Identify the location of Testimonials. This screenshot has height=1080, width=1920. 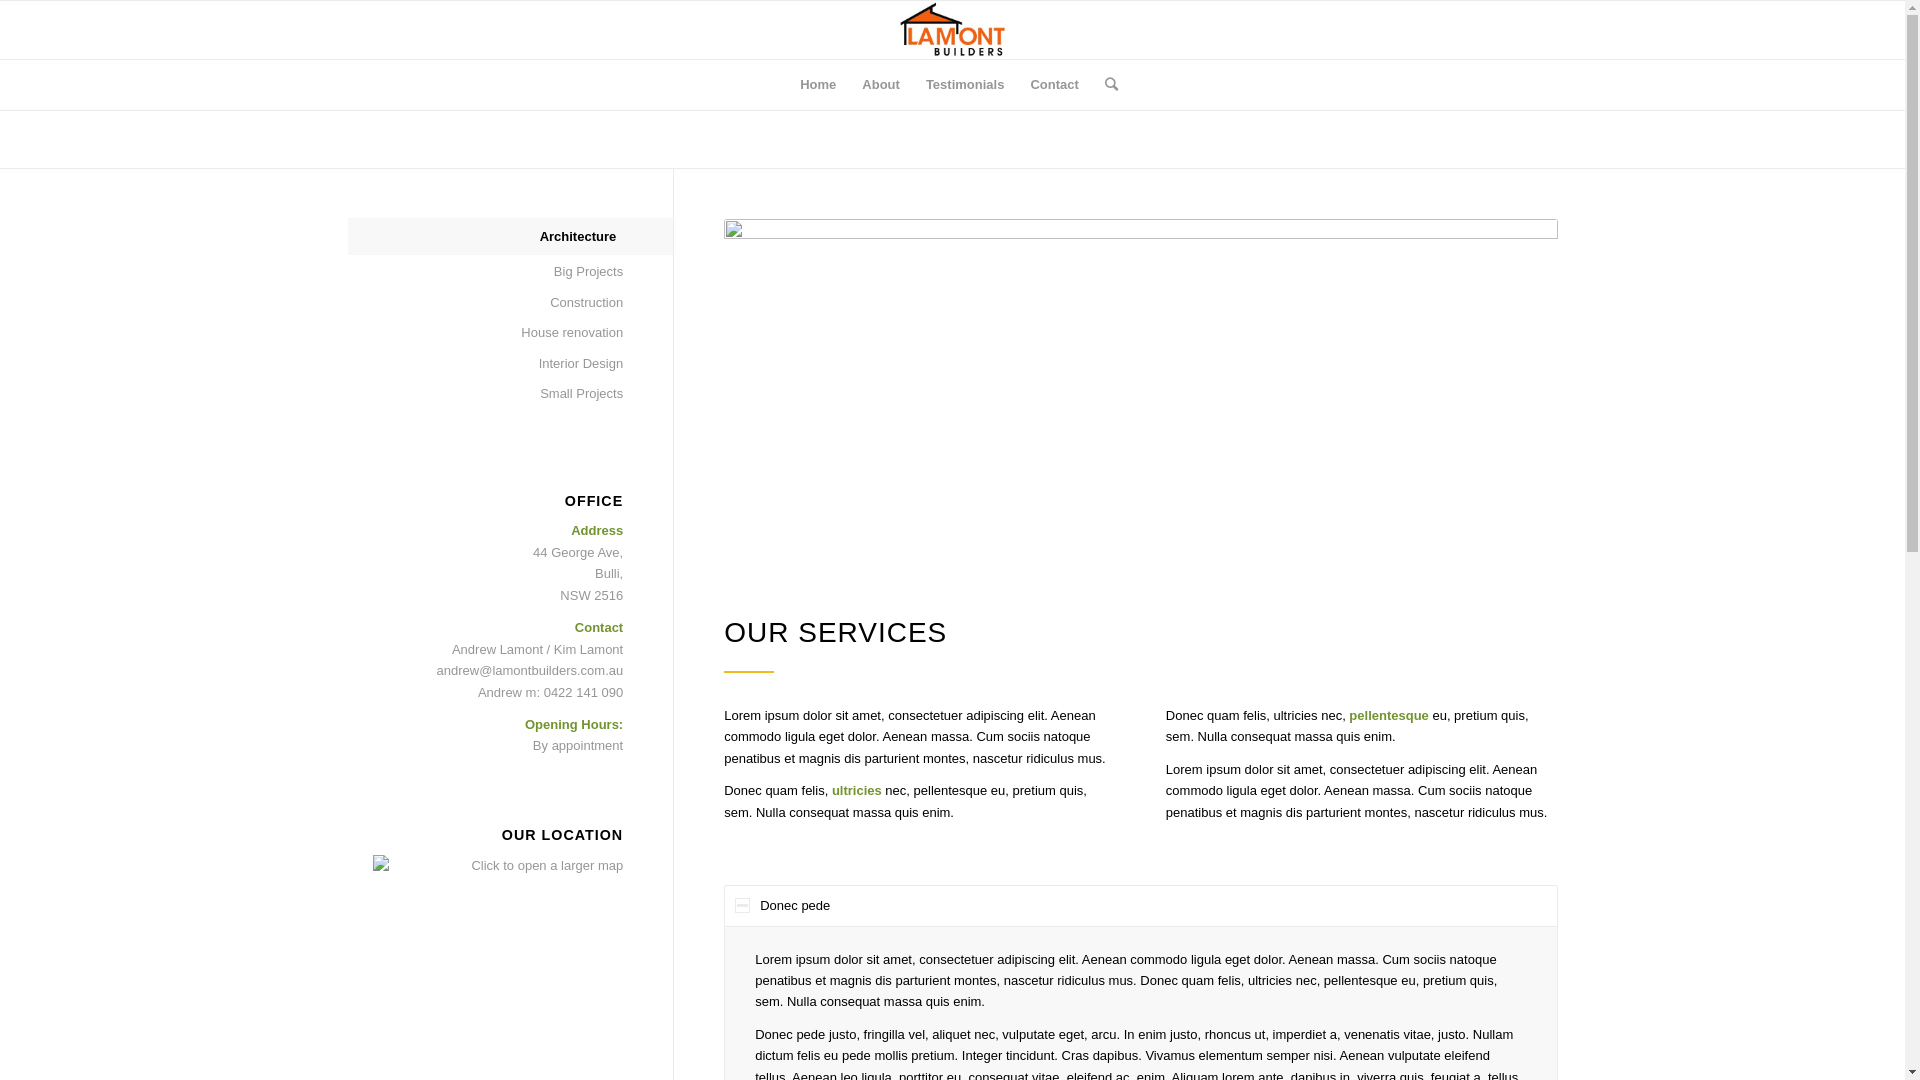
(965, 85).